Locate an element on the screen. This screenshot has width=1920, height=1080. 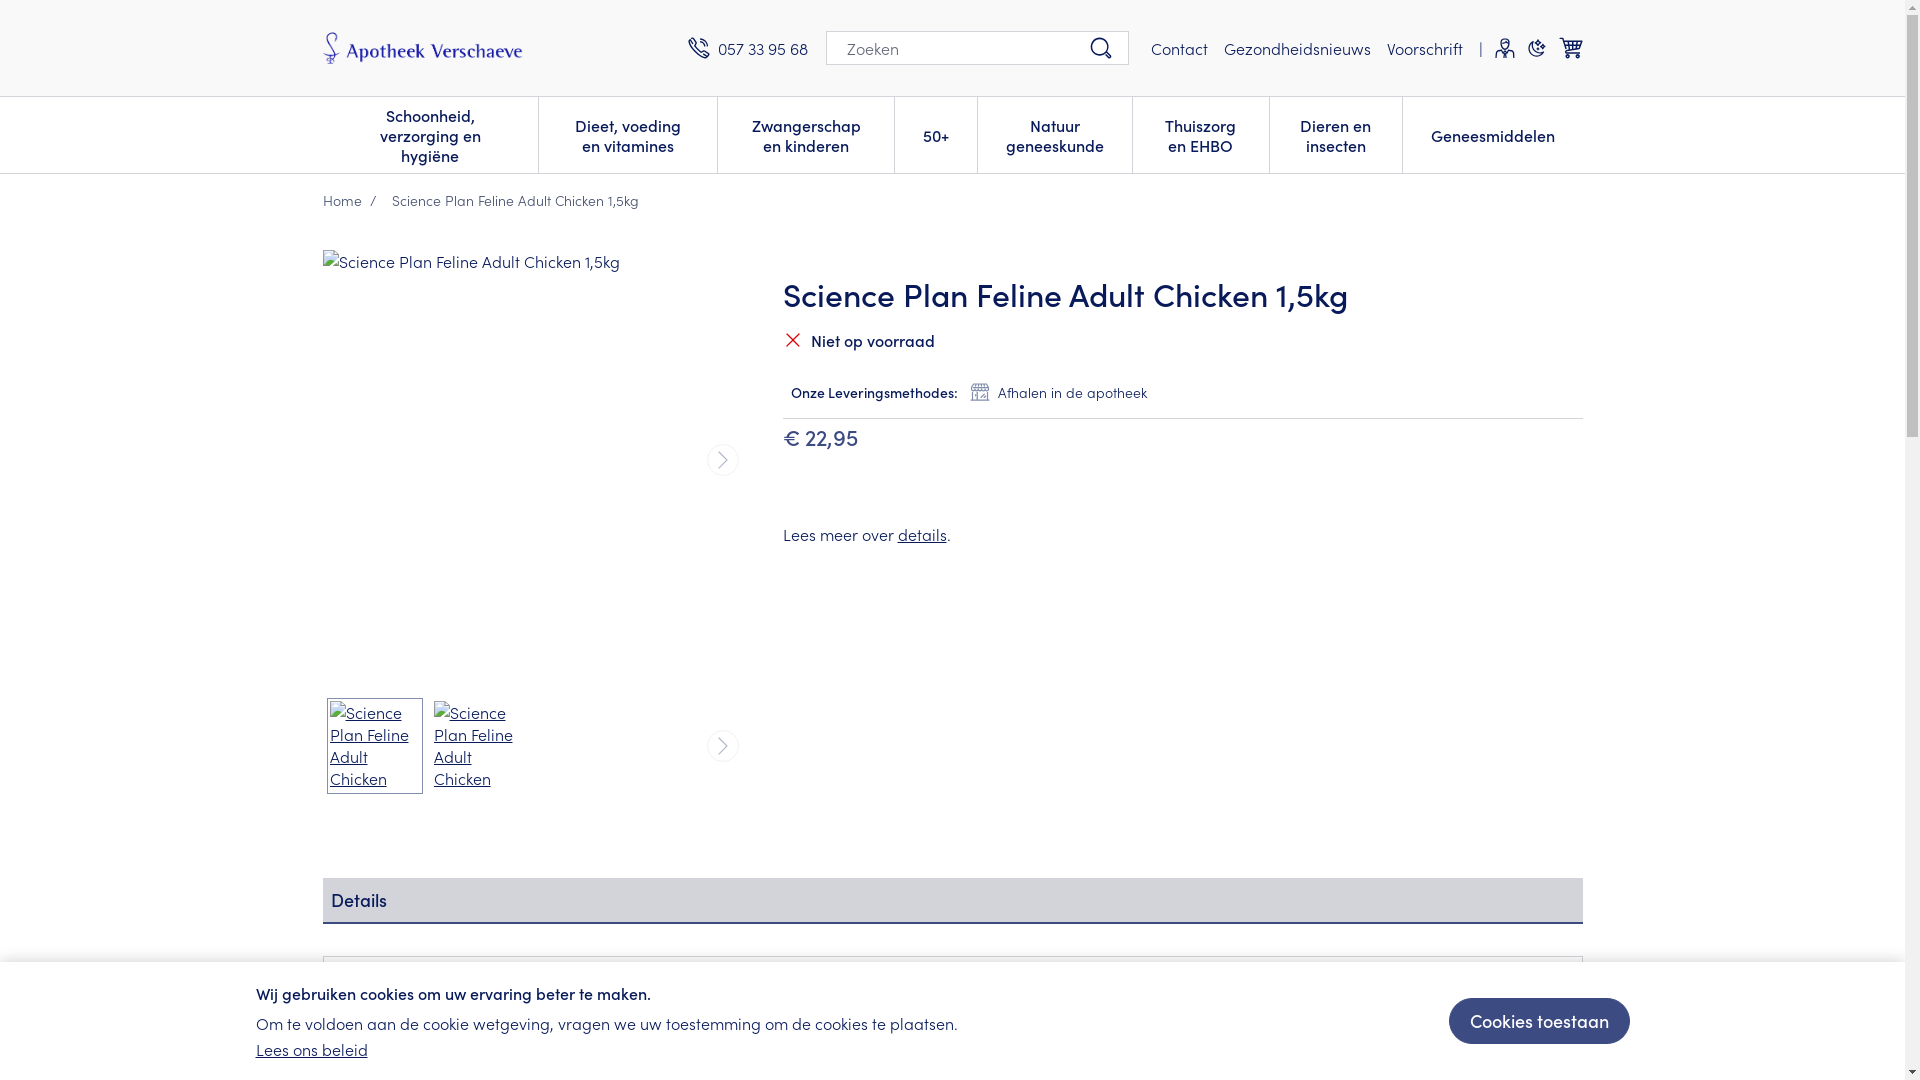
Apotheek Verschaeve is located at coordinates (496, 48).